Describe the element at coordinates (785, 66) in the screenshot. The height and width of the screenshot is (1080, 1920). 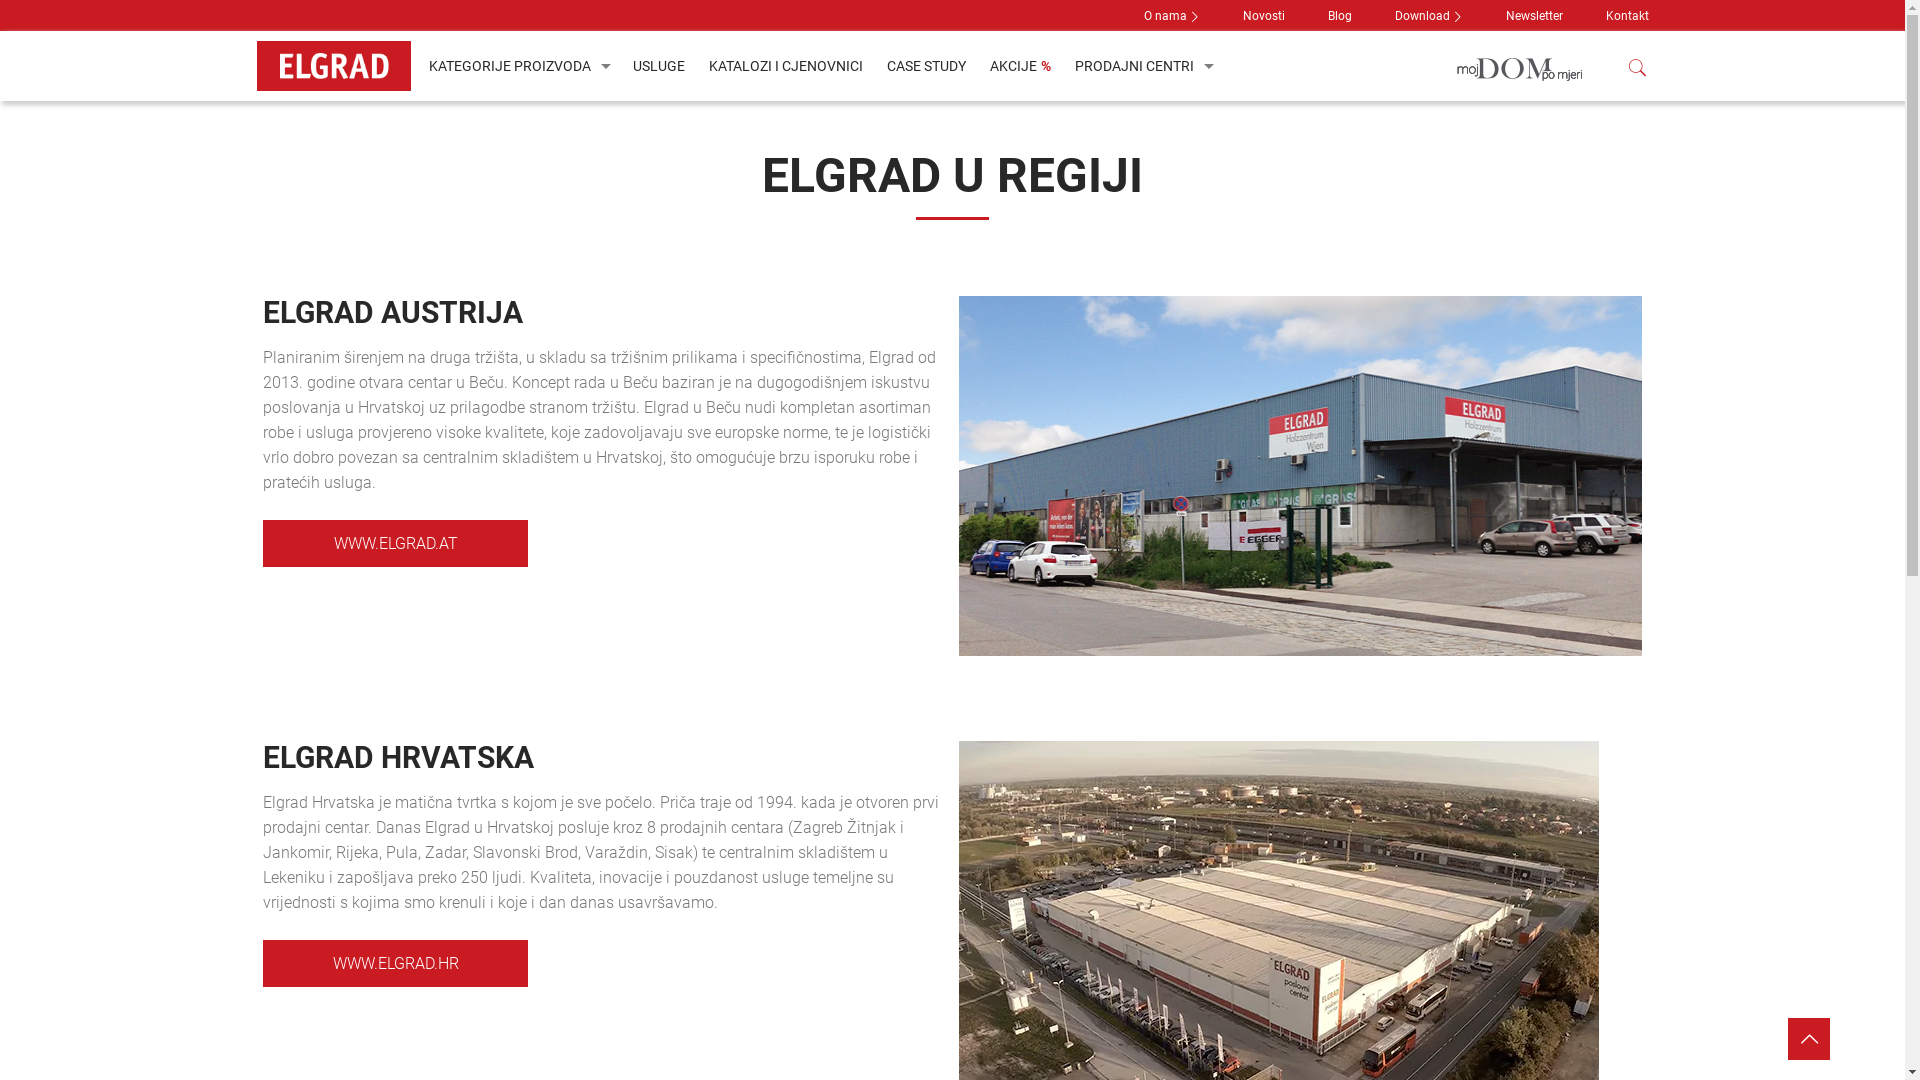
I see `KATALOZI I CJENOVNICI` at that location.